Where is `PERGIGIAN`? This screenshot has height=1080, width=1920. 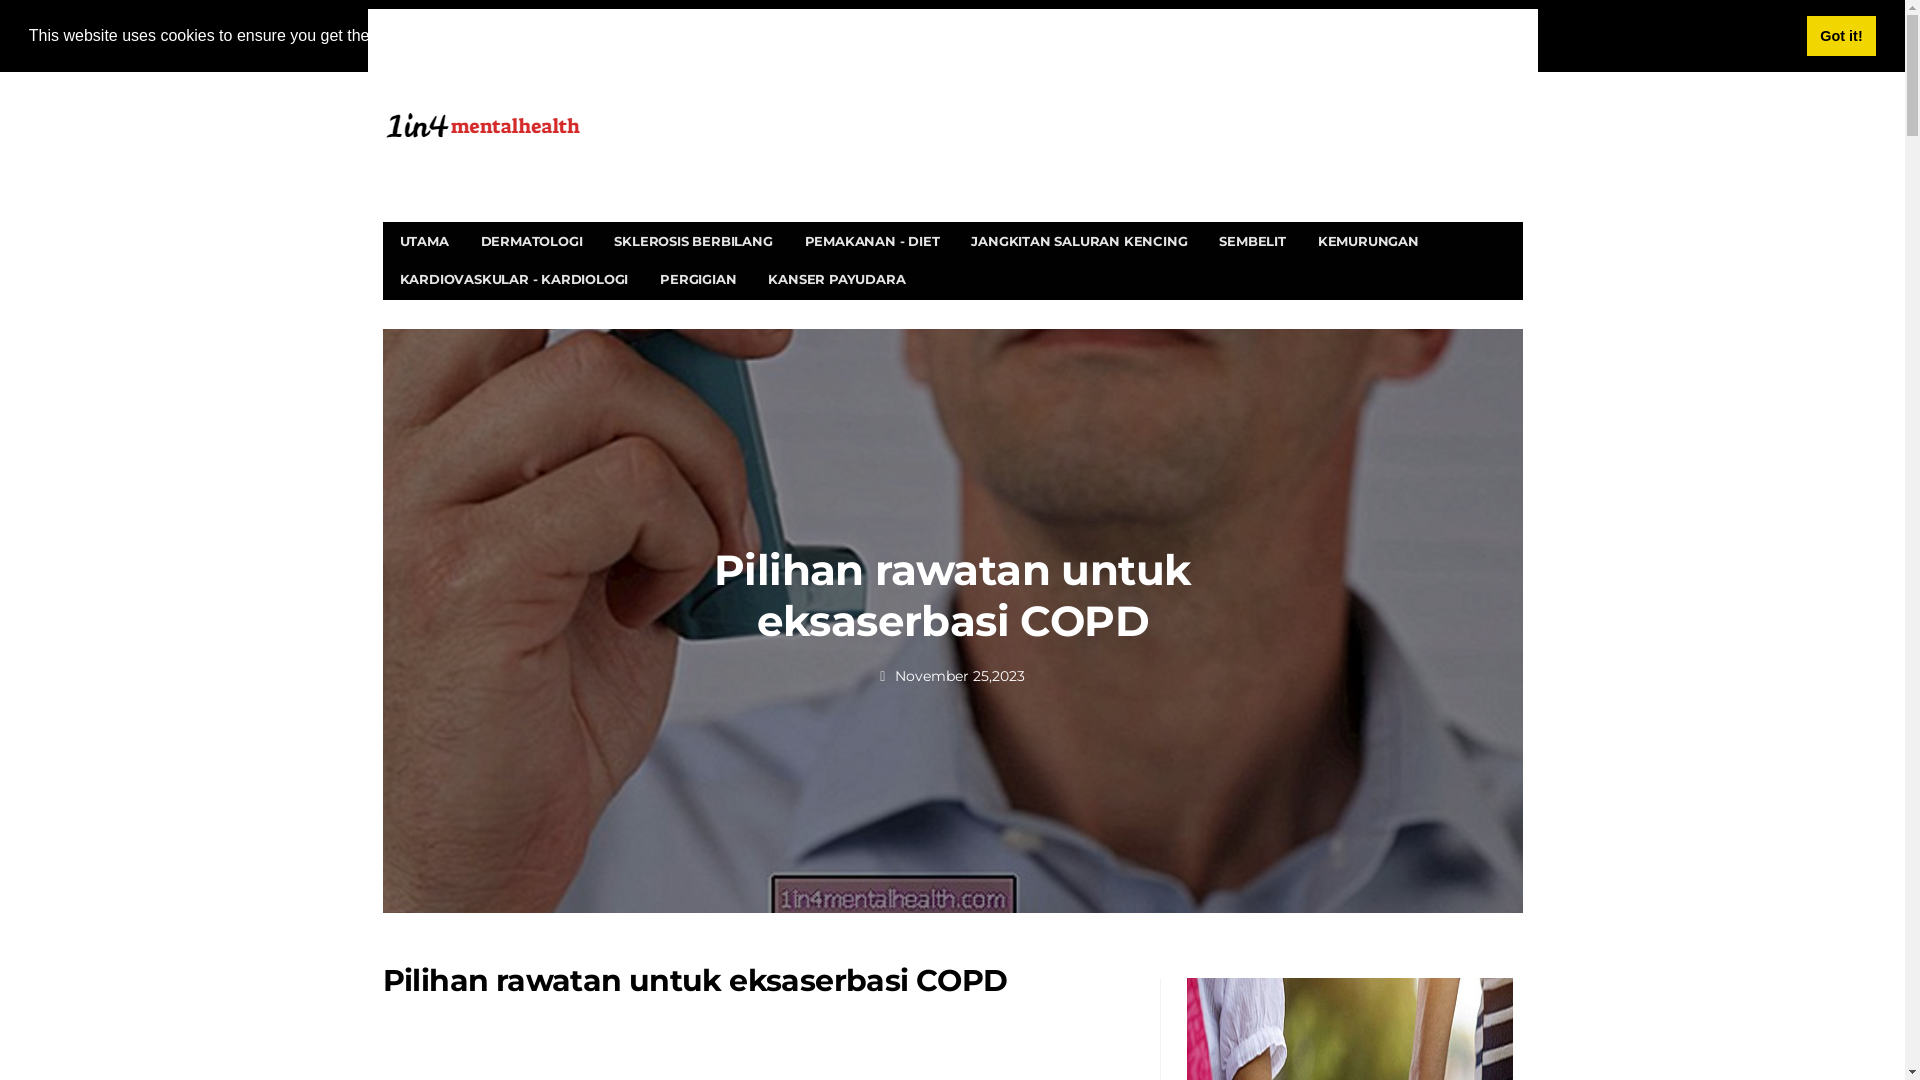
PERGIGIAN is located at coordinates (698, 279).